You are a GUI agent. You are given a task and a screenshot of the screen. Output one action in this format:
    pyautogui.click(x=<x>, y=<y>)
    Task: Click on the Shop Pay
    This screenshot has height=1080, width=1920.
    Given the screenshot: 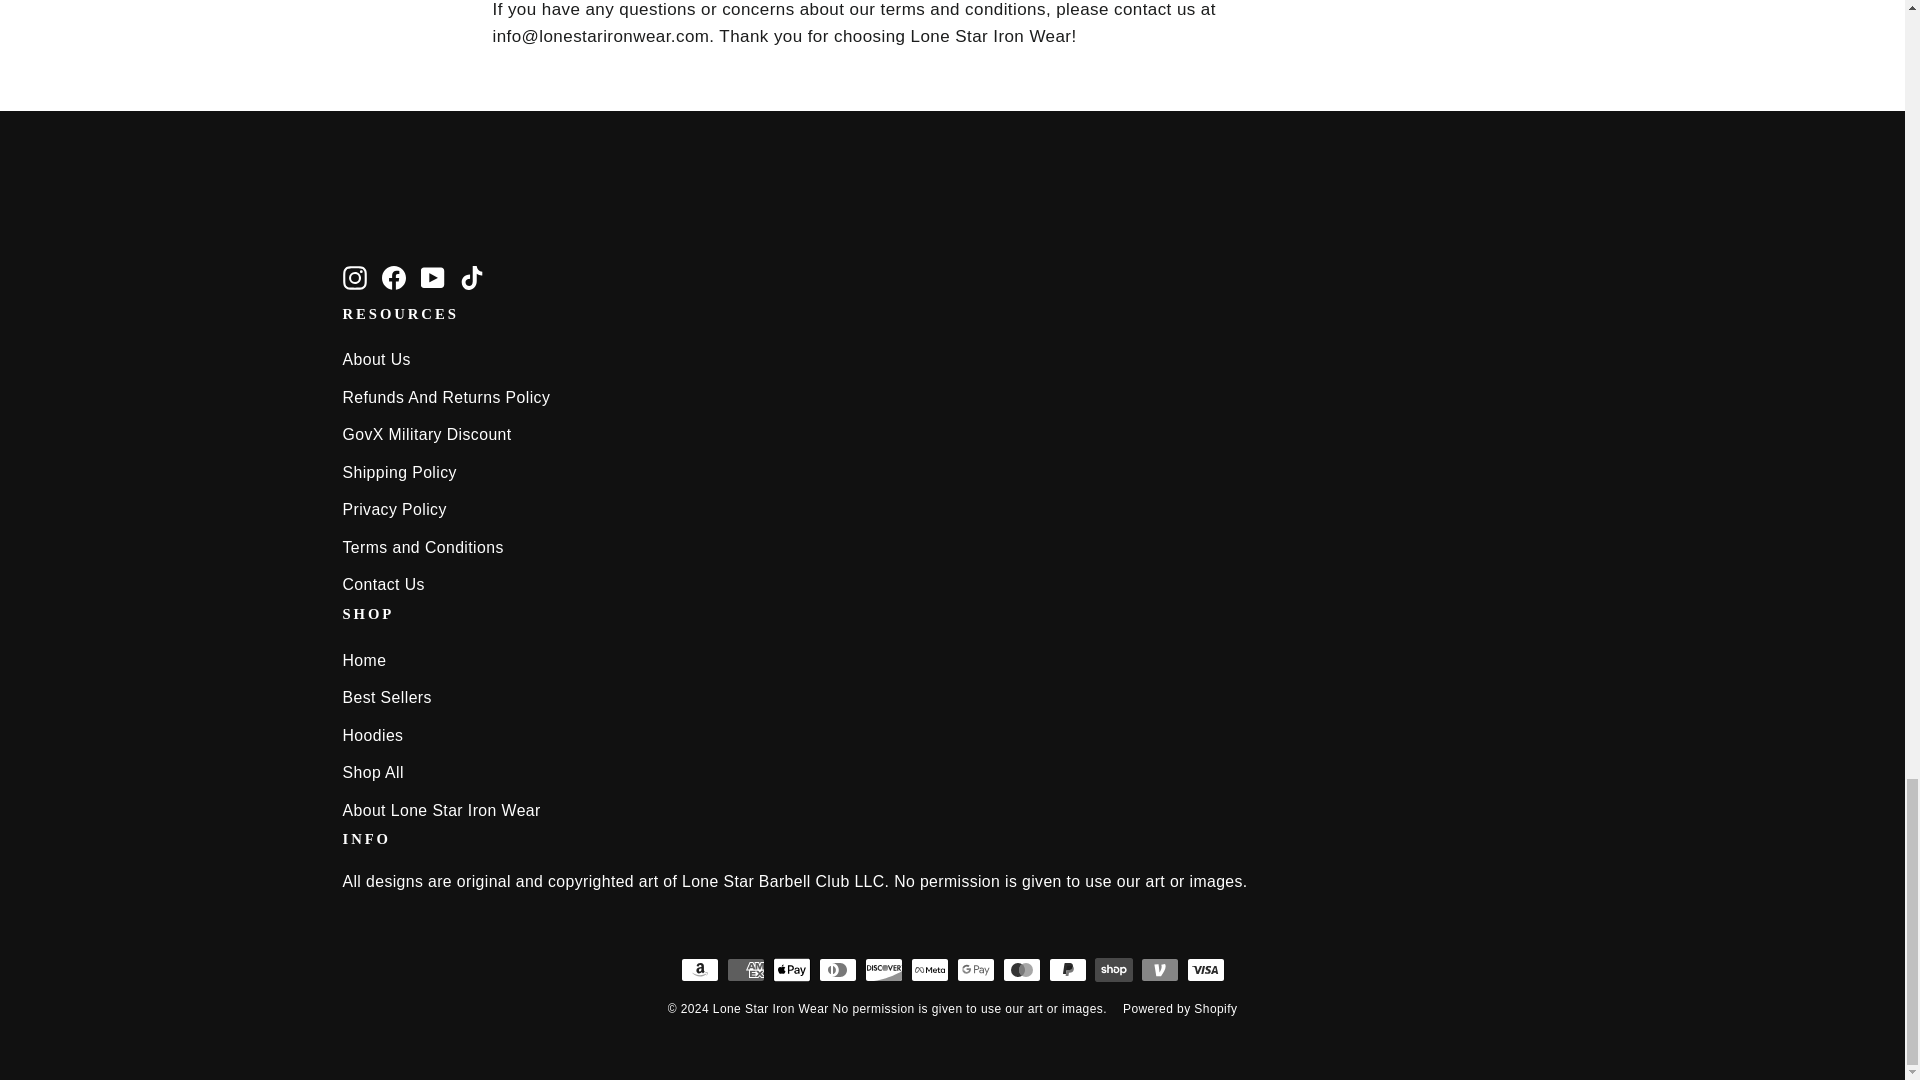 What is the action you would take?
    pyautogui.click(x=1113, y=969)
    